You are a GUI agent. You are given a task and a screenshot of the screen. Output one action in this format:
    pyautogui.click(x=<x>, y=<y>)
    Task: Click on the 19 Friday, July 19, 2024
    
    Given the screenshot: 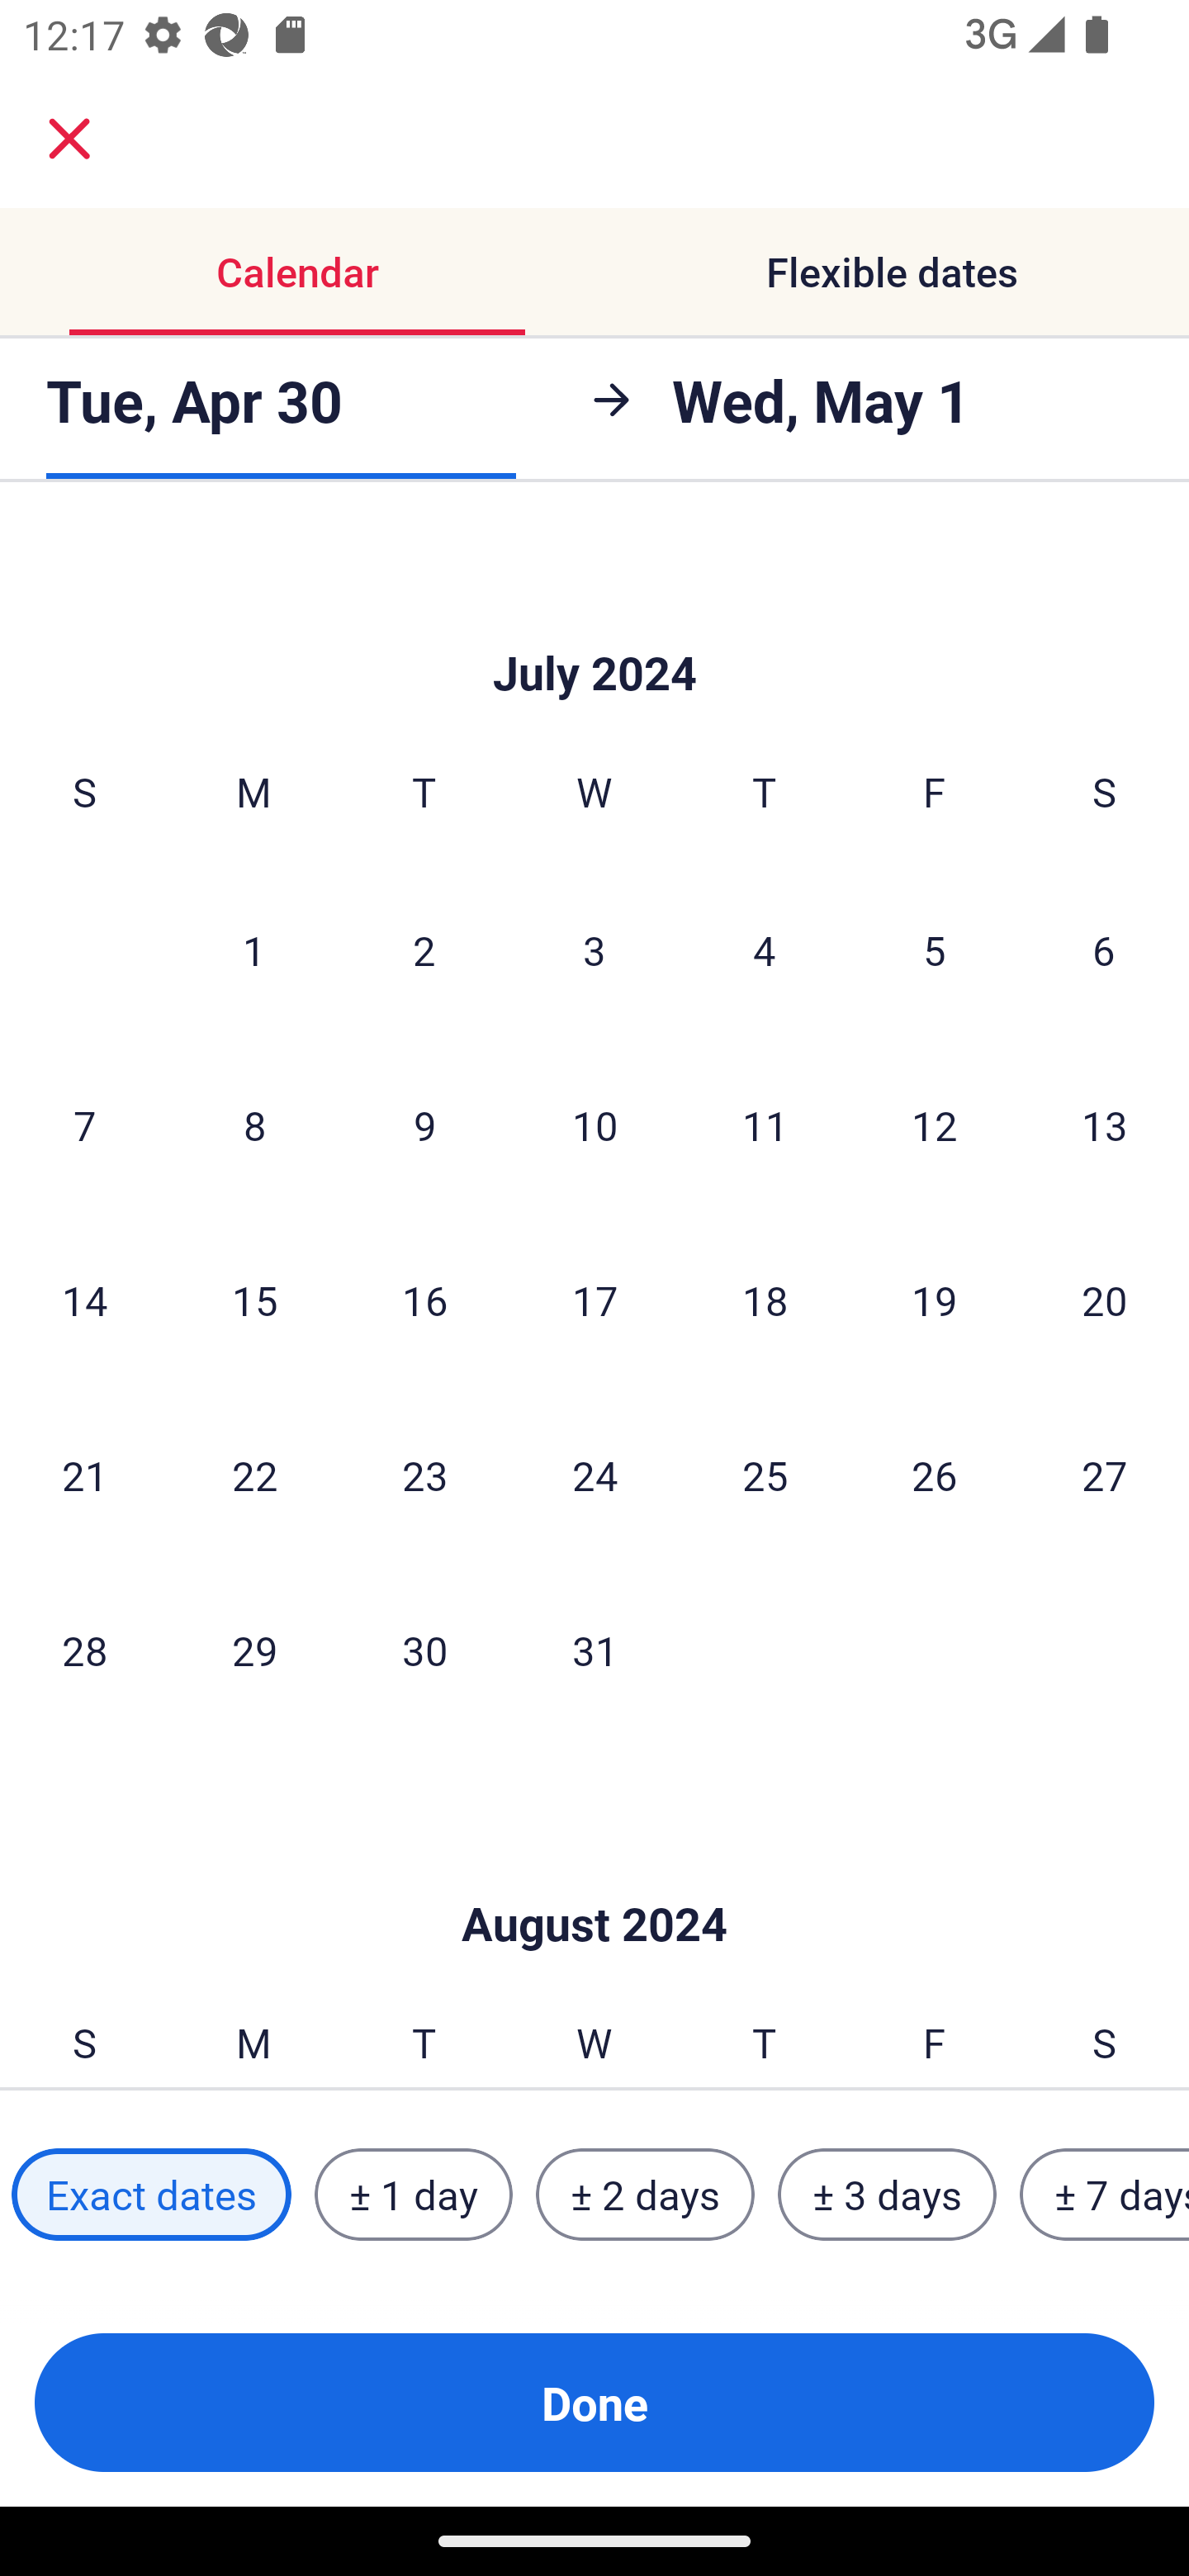 What is the action you would take?
    pyautogui.click(x=935, y=1300)
    